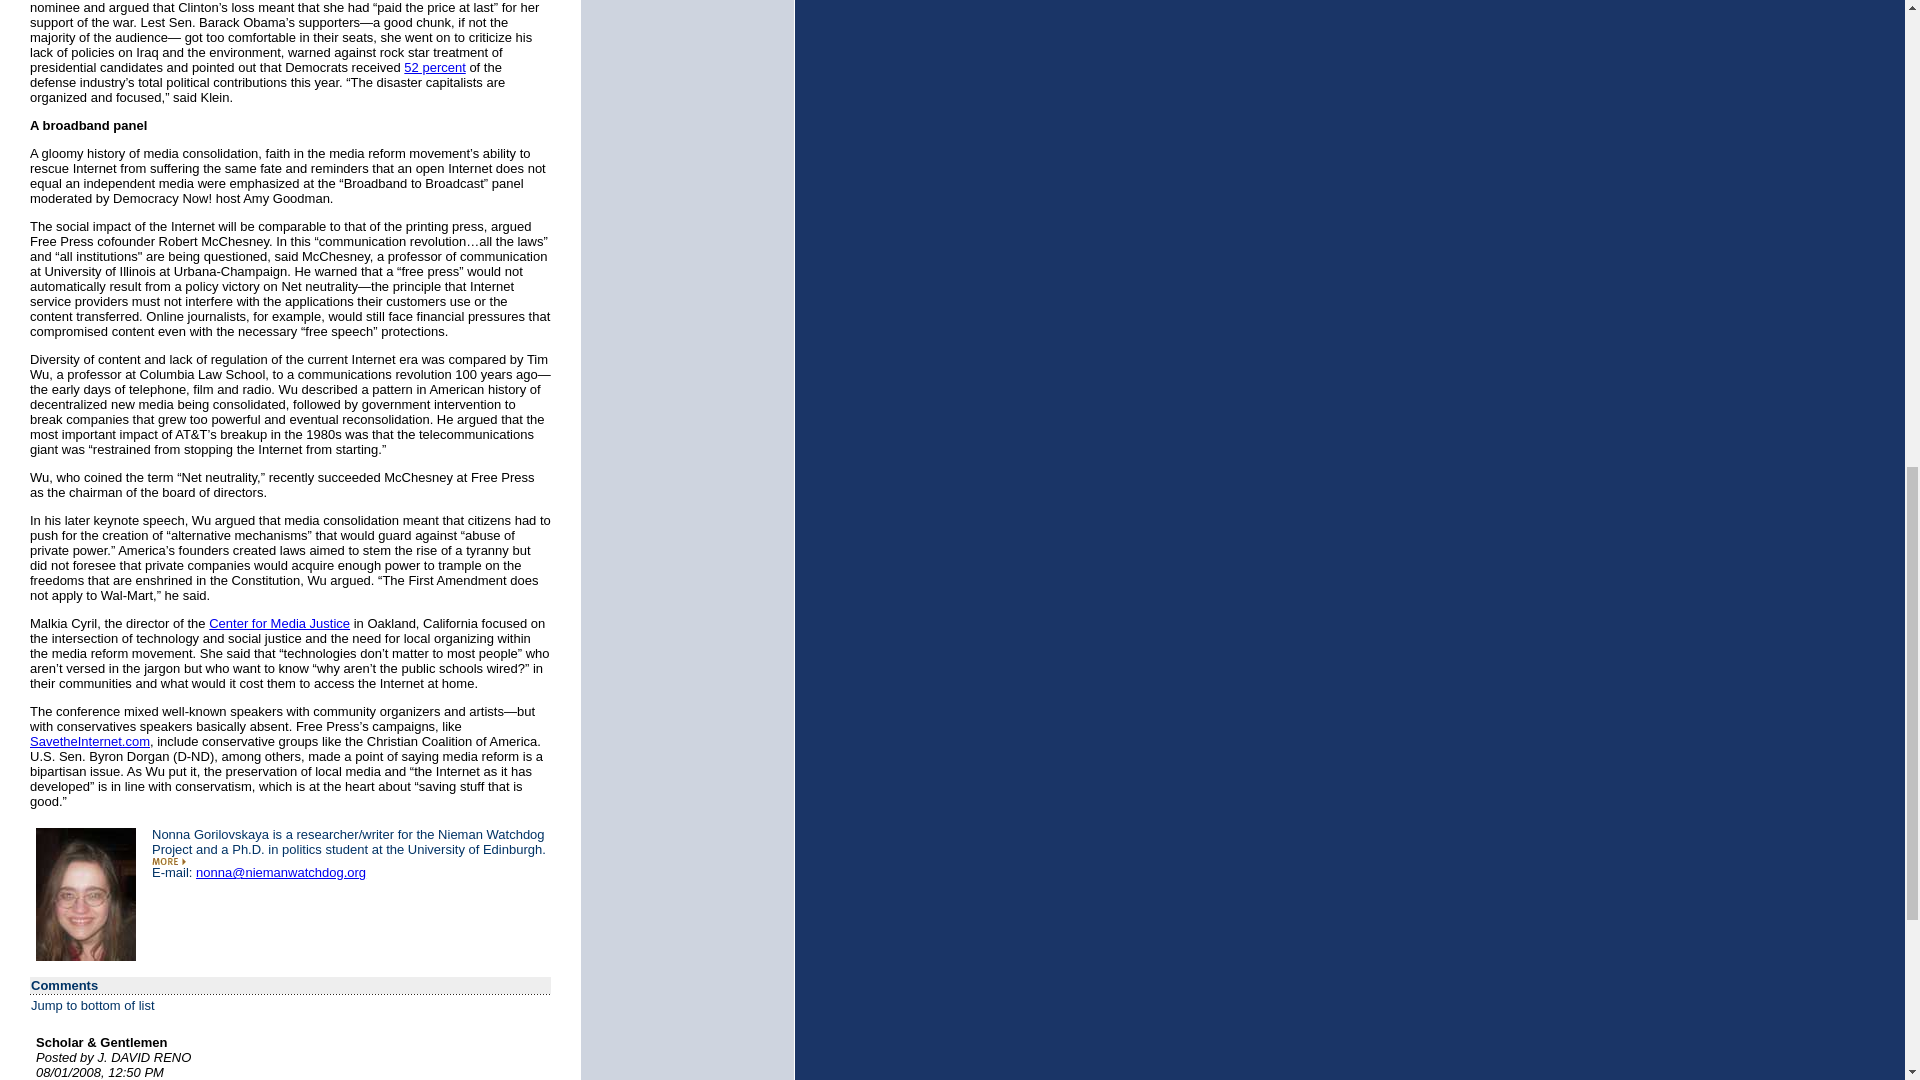  Describe the element at coordinates (92, 1005) in the screenshot. I see `Jump to bottom of list` at that location.